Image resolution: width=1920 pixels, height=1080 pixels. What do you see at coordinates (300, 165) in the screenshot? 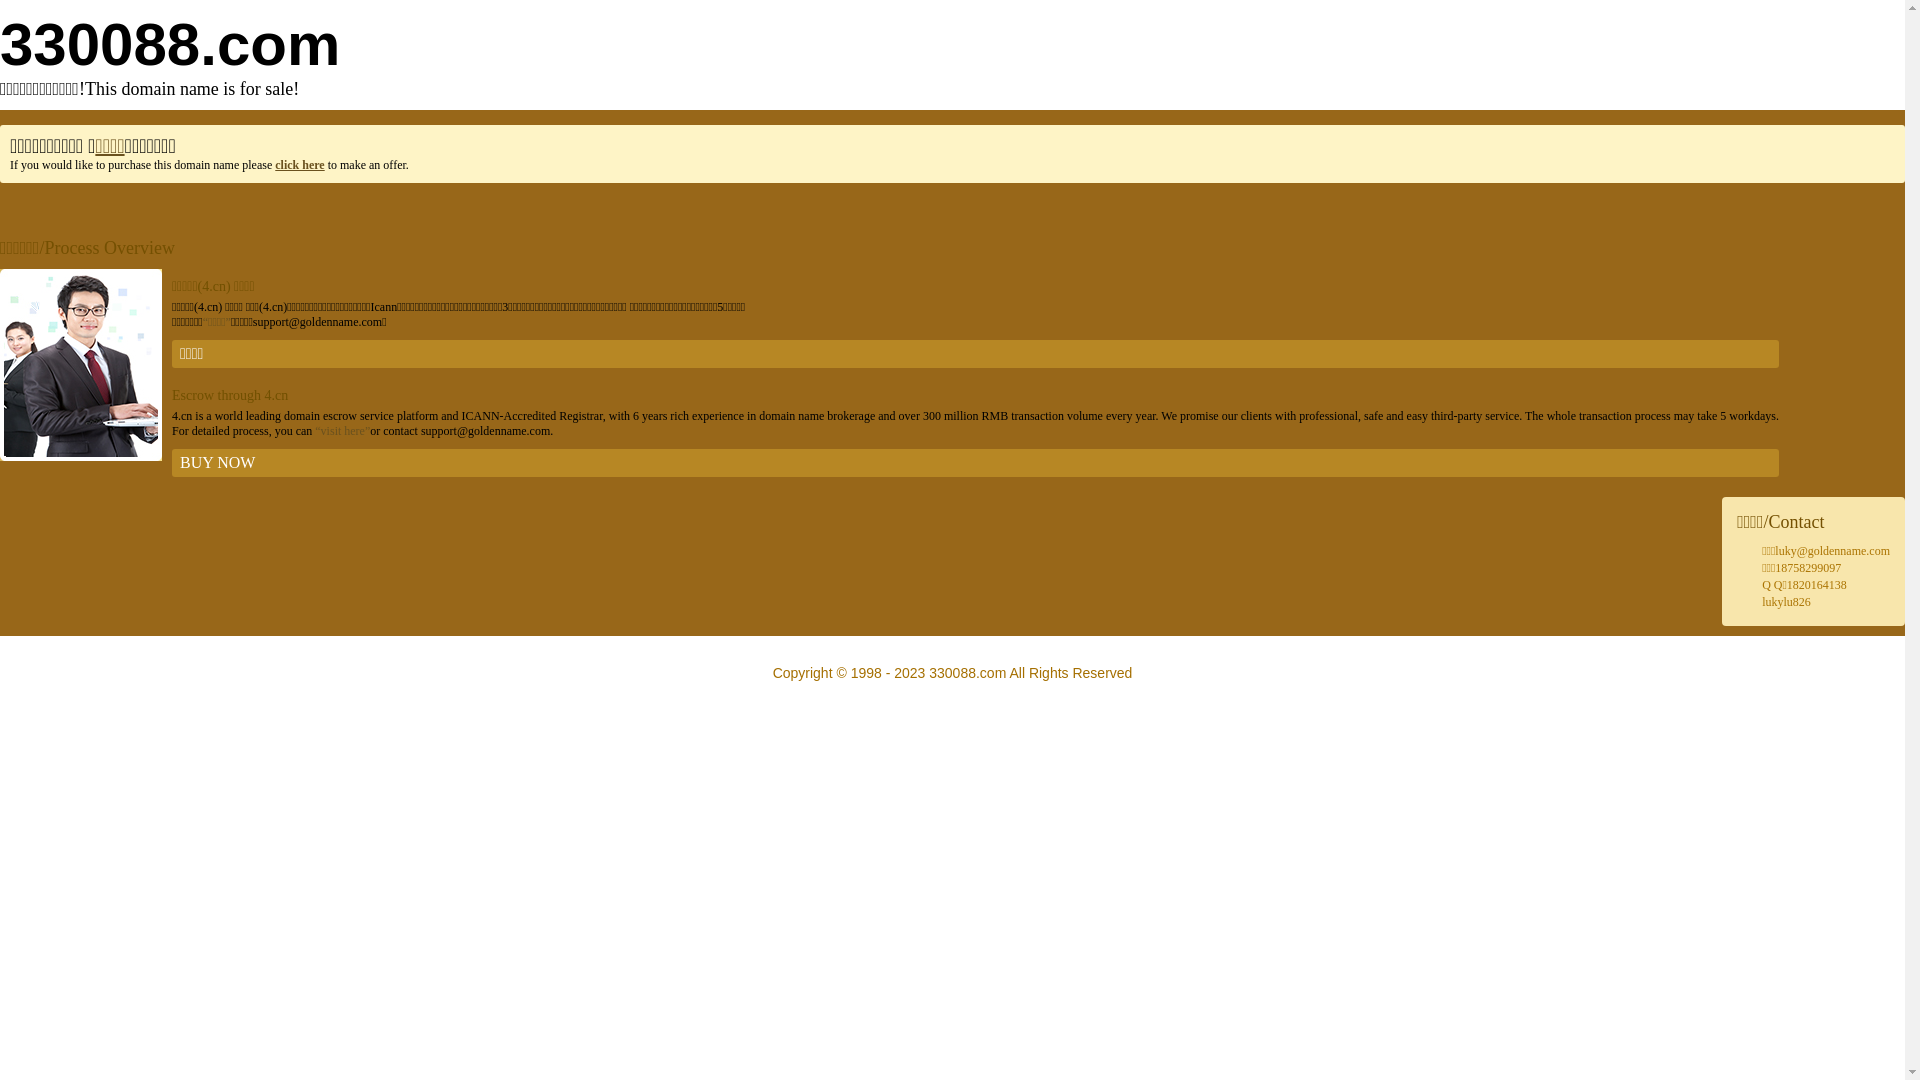
I see `click here` at bounding box center [300, 165].